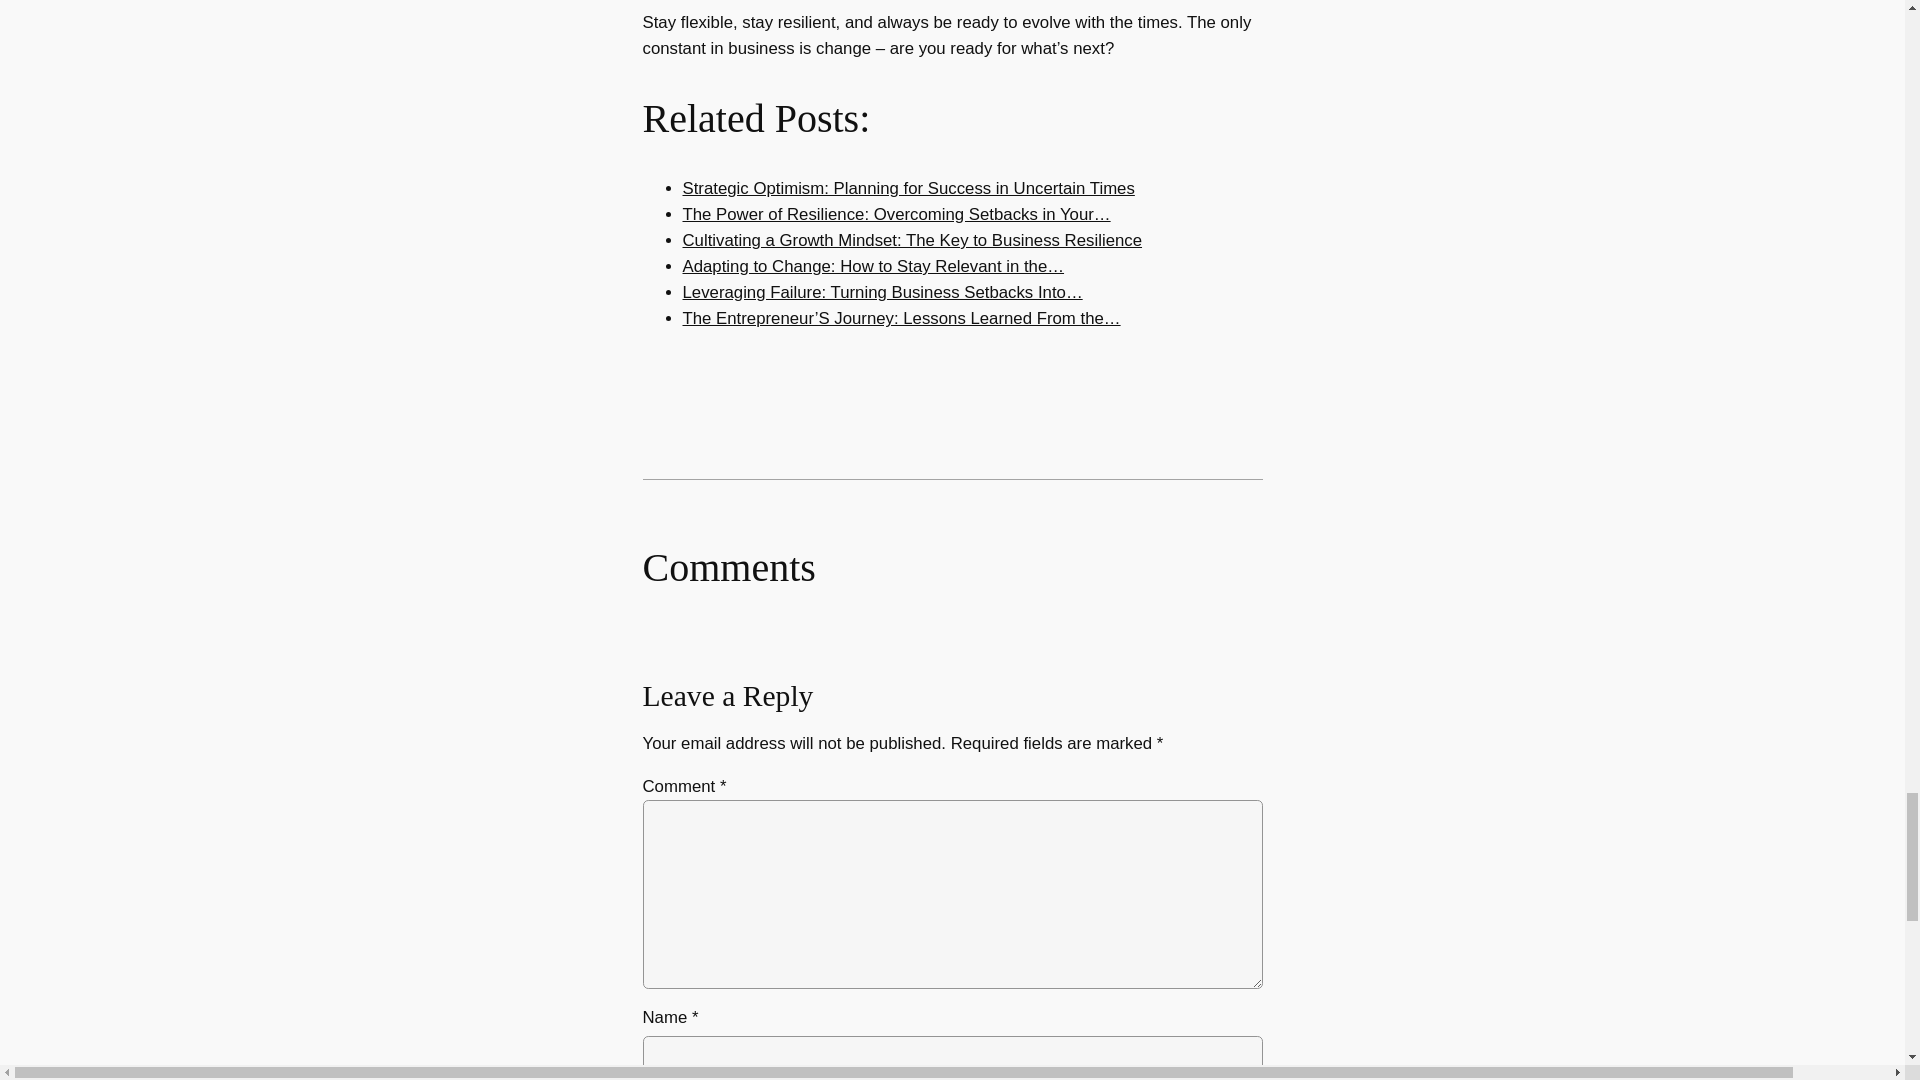  What do you see at coordinates (908, 188) in the screenshot?
I see `Strategic Optimism: Planning for Success in Uncertain Times` at bounding box center [908, 188].